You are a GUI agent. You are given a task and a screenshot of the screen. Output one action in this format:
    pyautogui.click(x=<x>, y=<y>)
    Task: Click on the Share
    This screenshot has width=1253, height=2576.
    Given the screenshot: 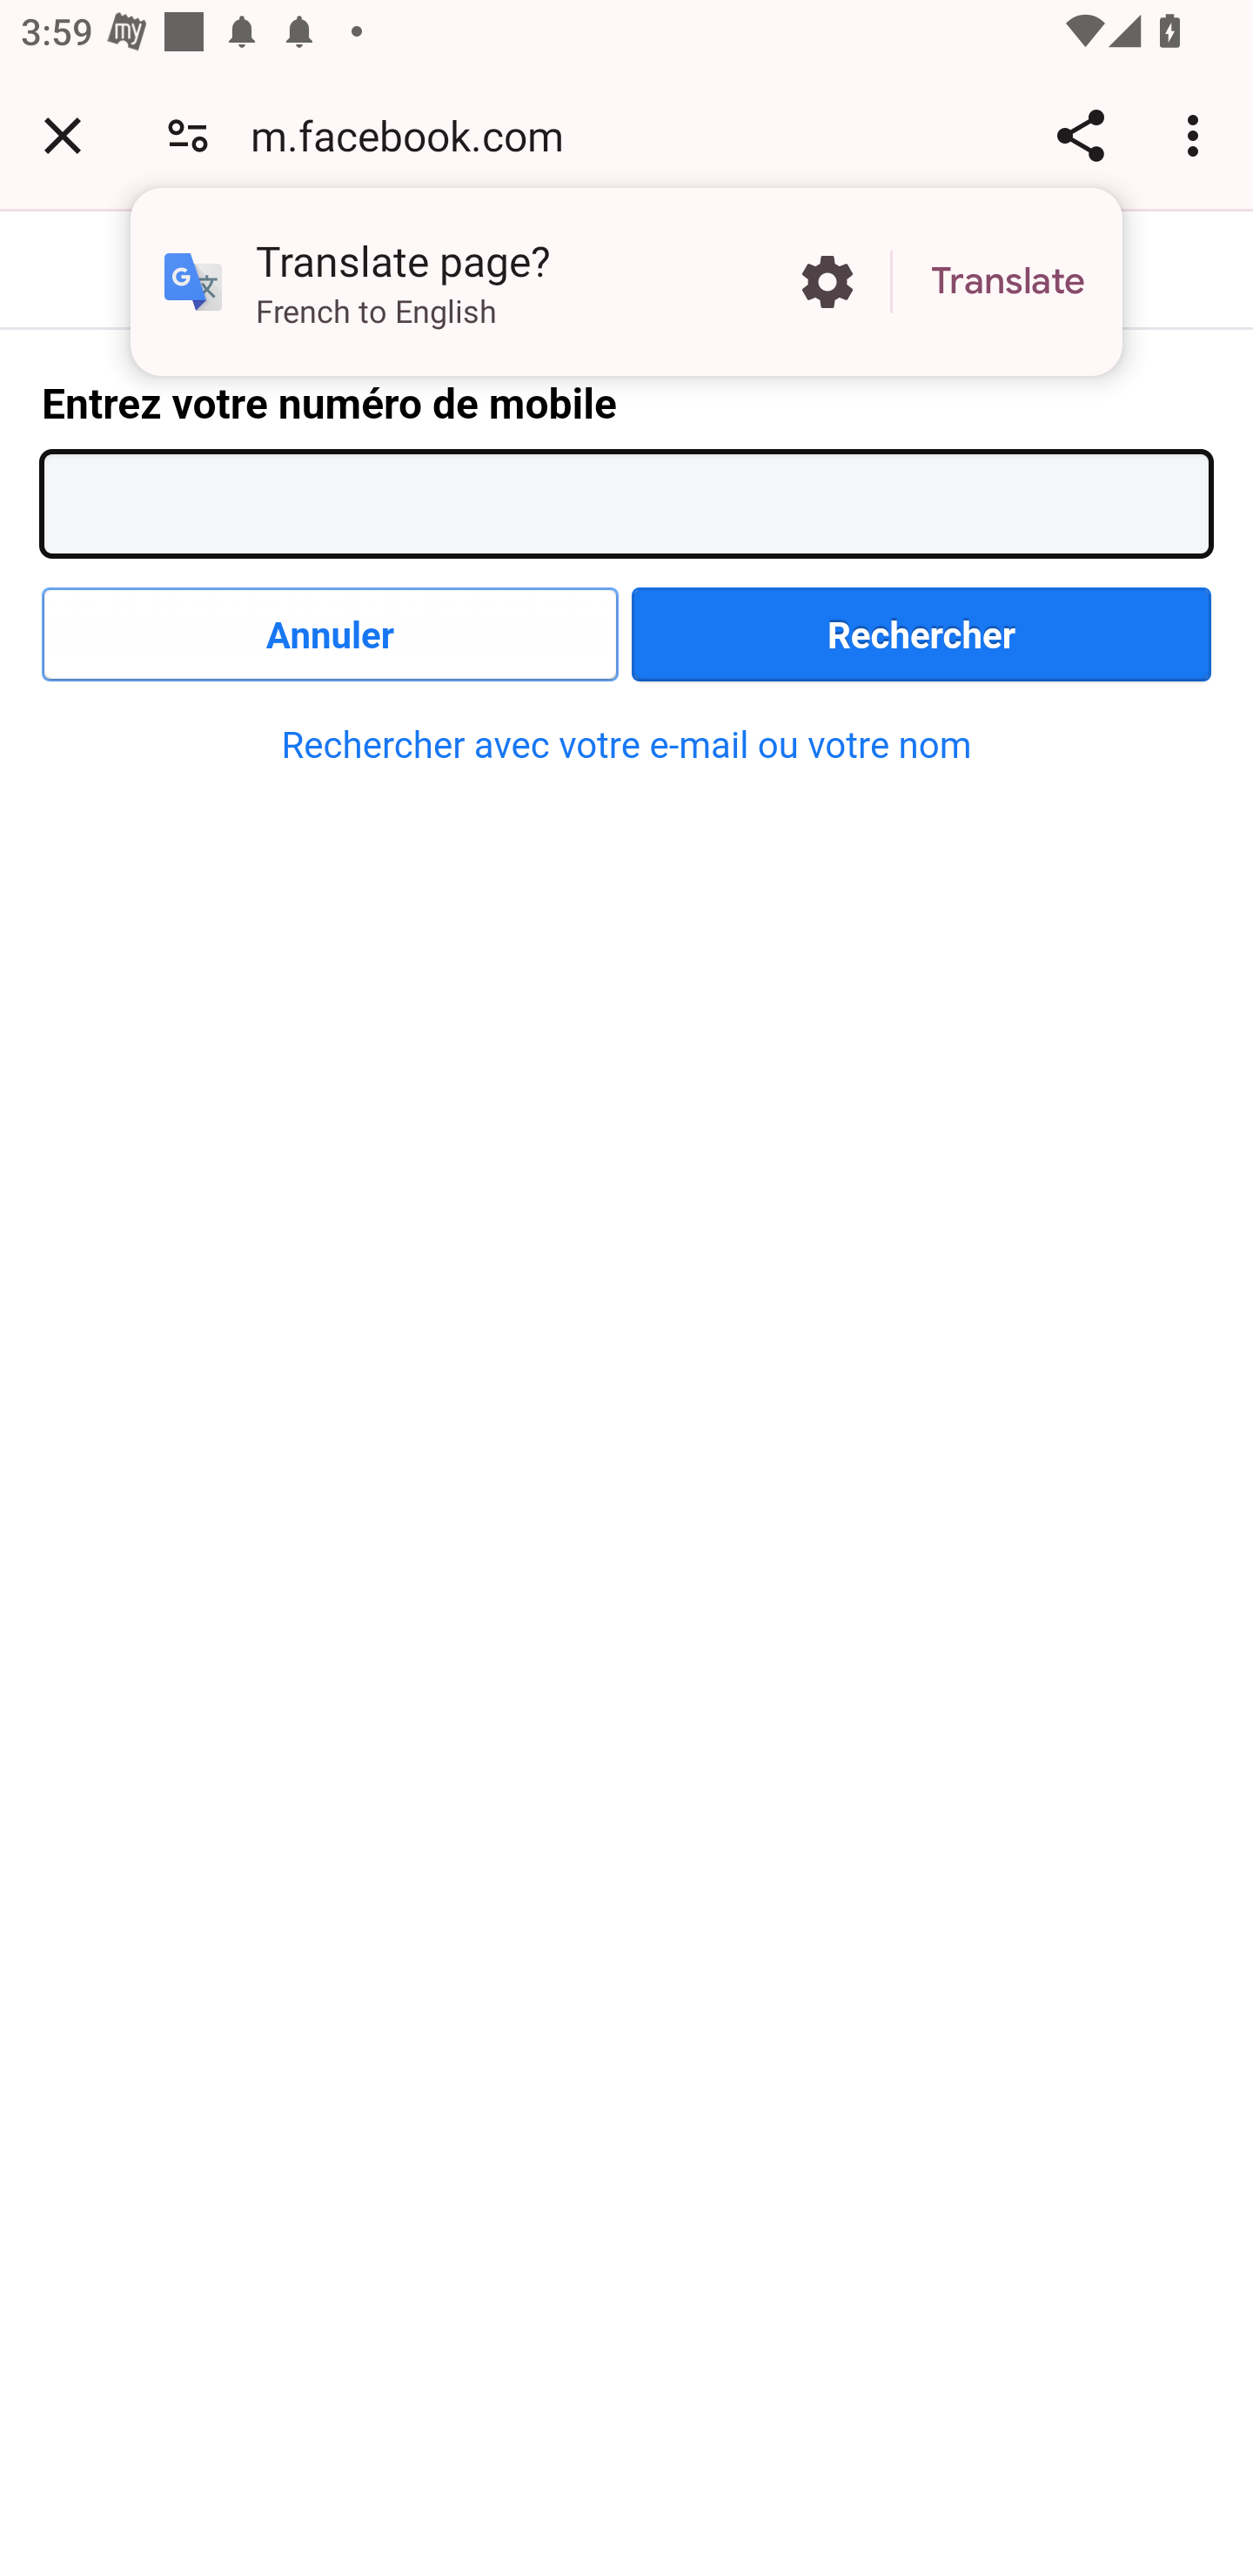 What is the action you would take?
    pyautogui.click(x=1080, y=135)
    